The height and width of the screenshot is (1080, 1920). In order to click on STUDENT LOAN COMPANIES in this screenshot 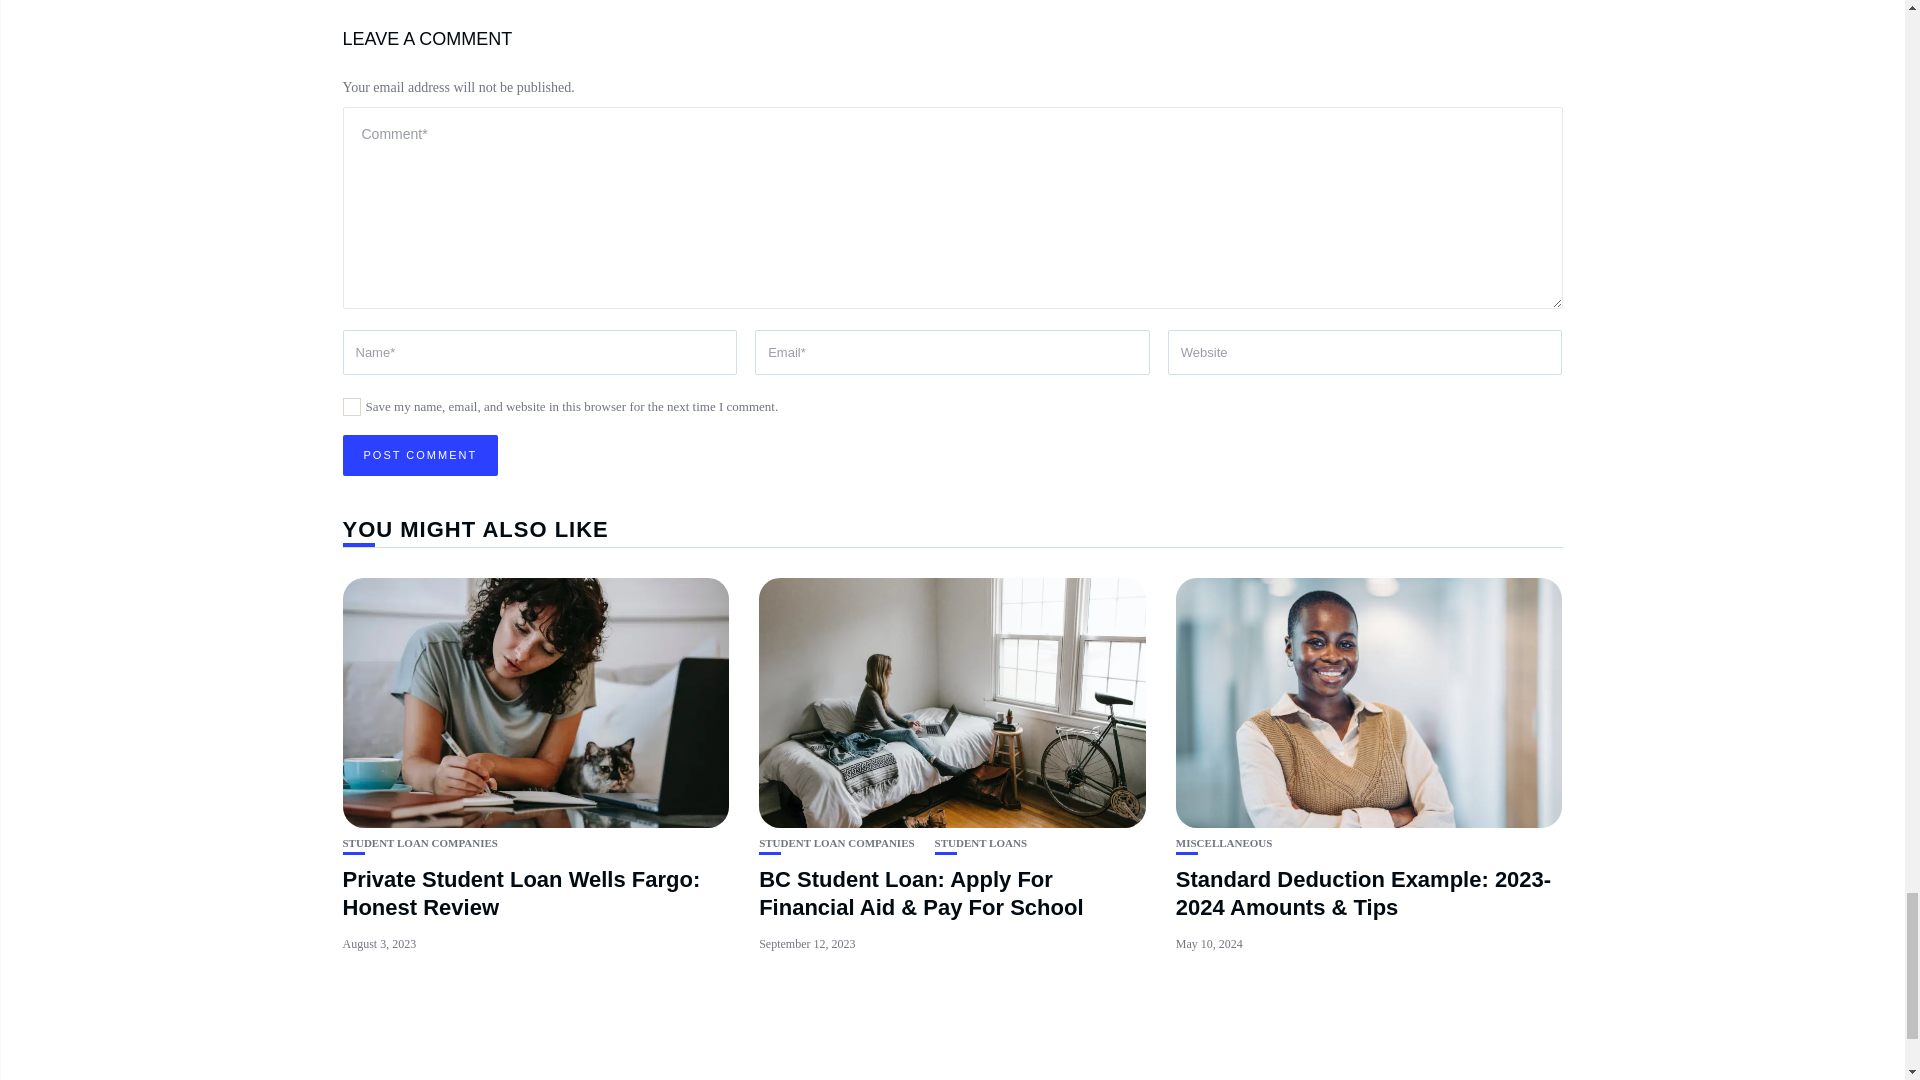, I will do `click(836, 843)`.